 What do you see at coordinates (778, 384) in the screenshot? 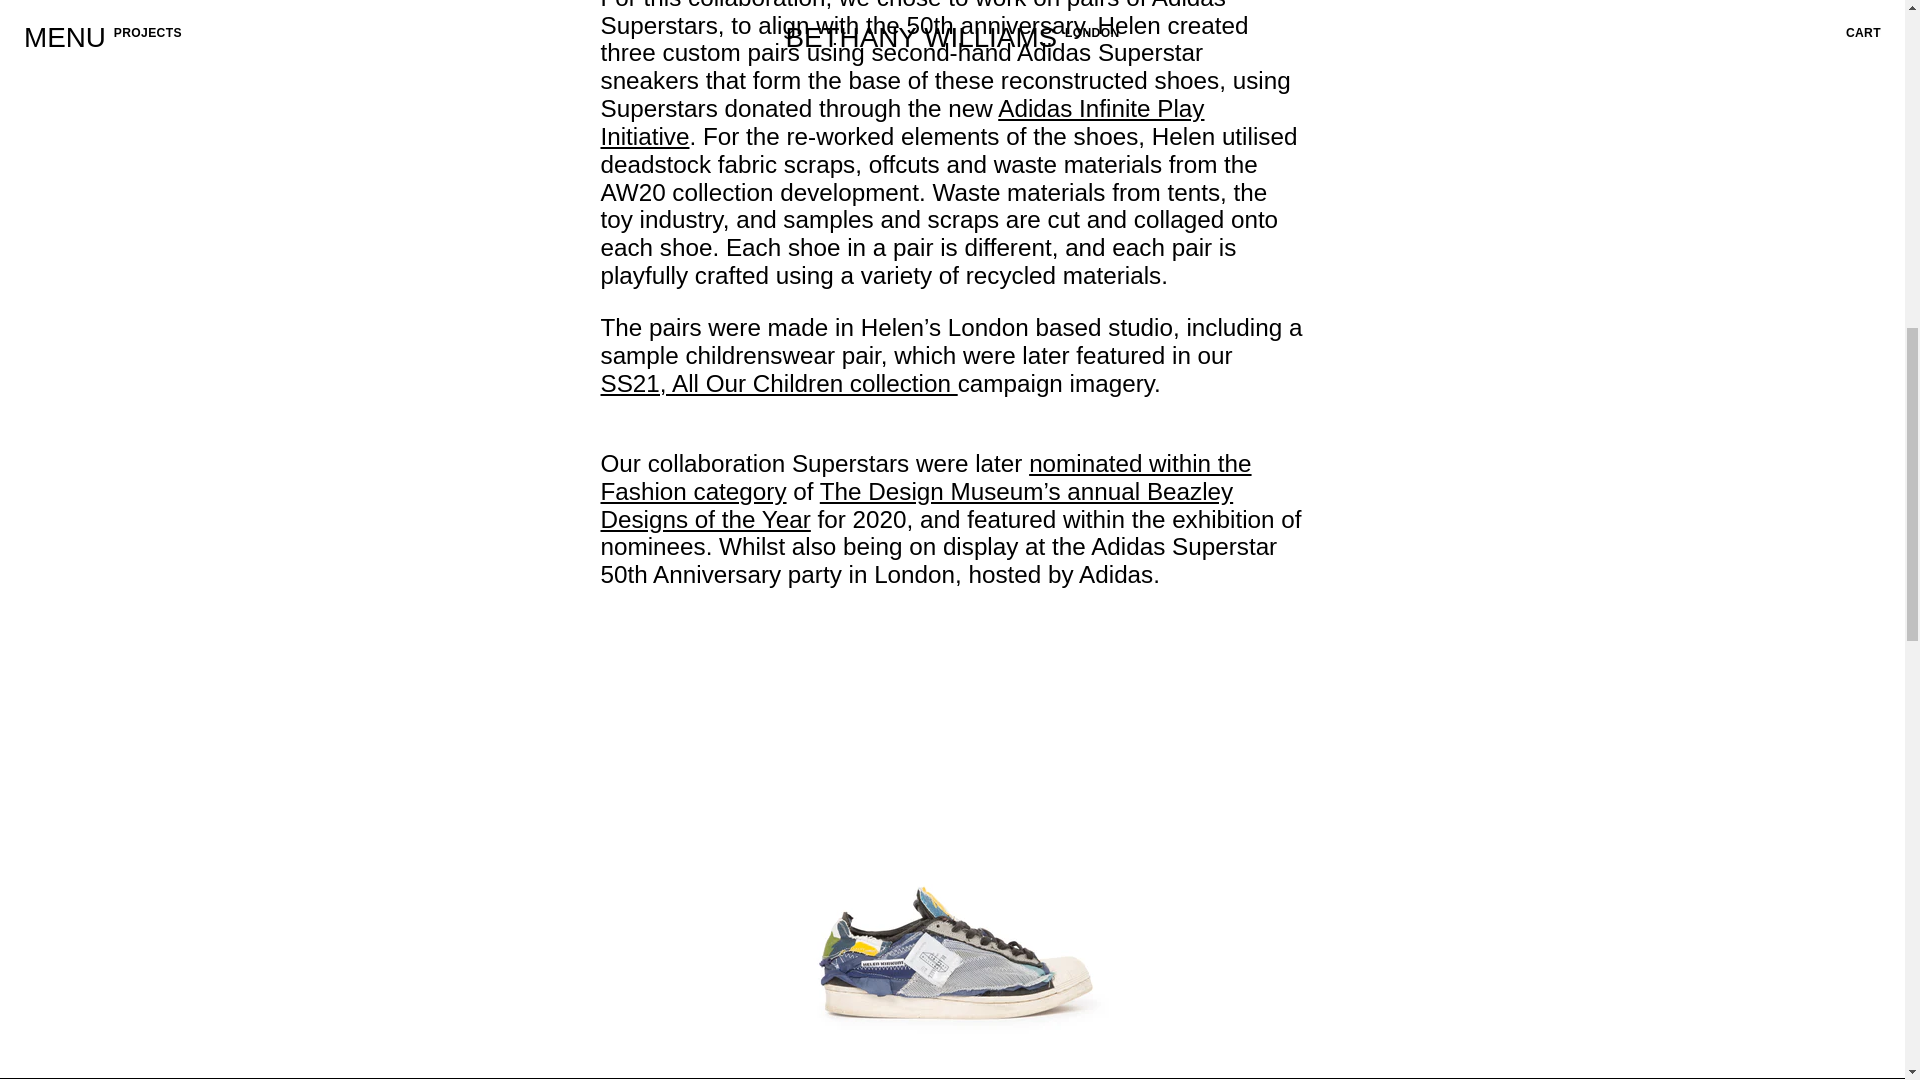
I see `SS21, All Our Children collection` at bounding box center [778, 384].